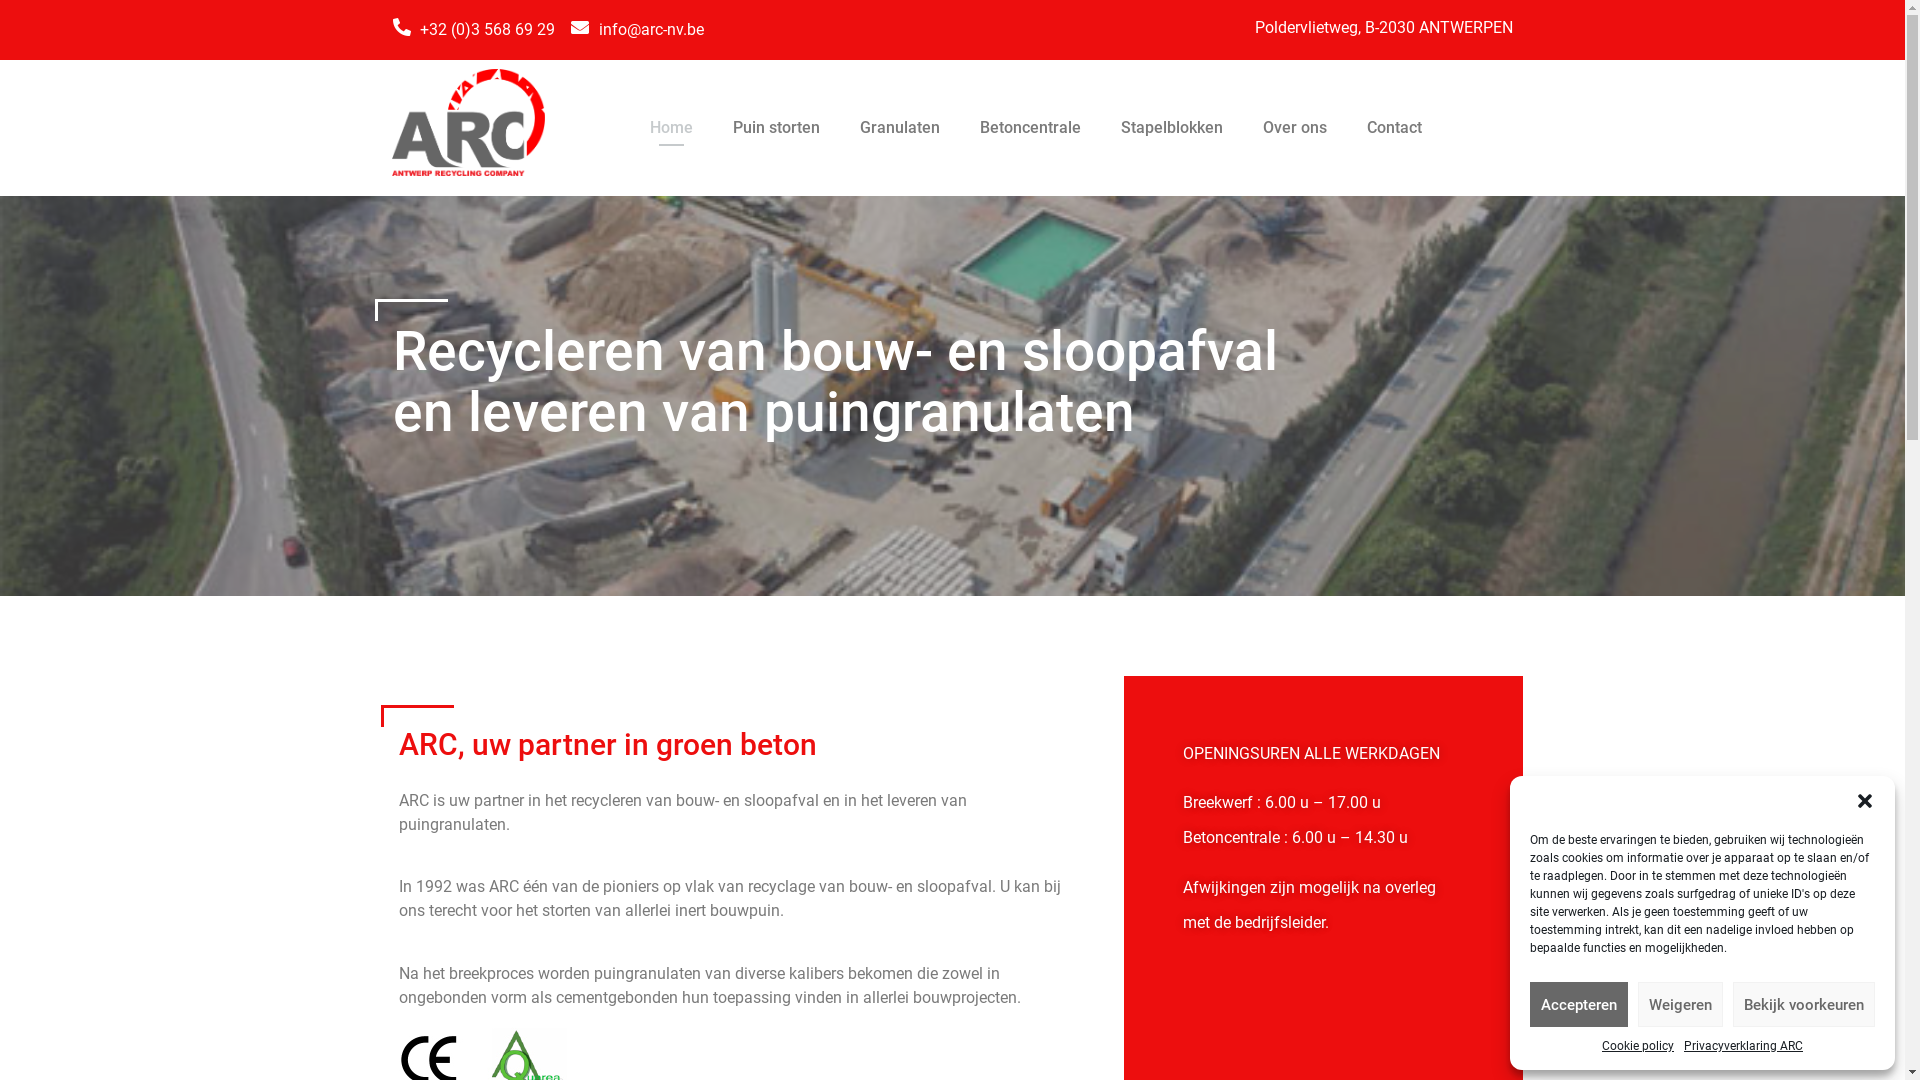  Describe the element at coordinates (1295, 128) in the screenshot. I see `Over ons` at that location.